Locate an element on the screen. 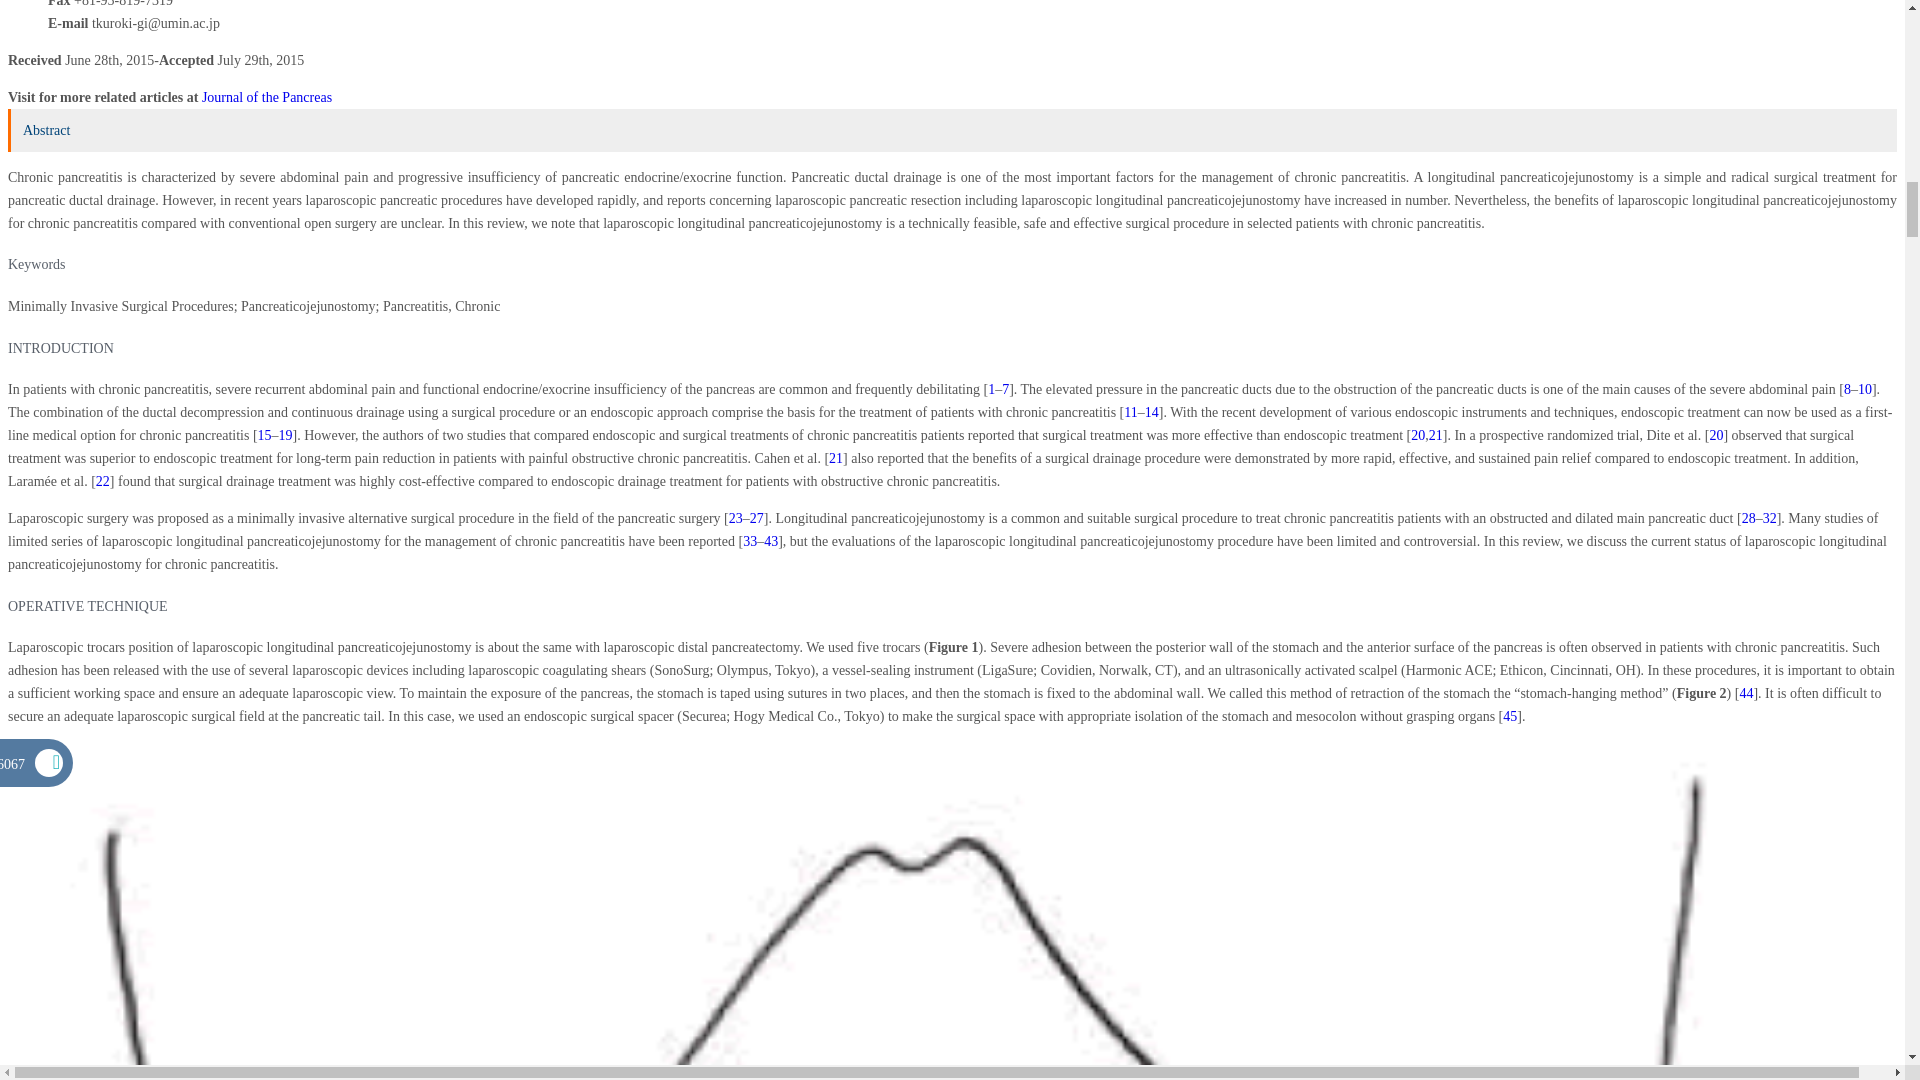  Journal of the Pancreas is located at coordinates (266, 96).